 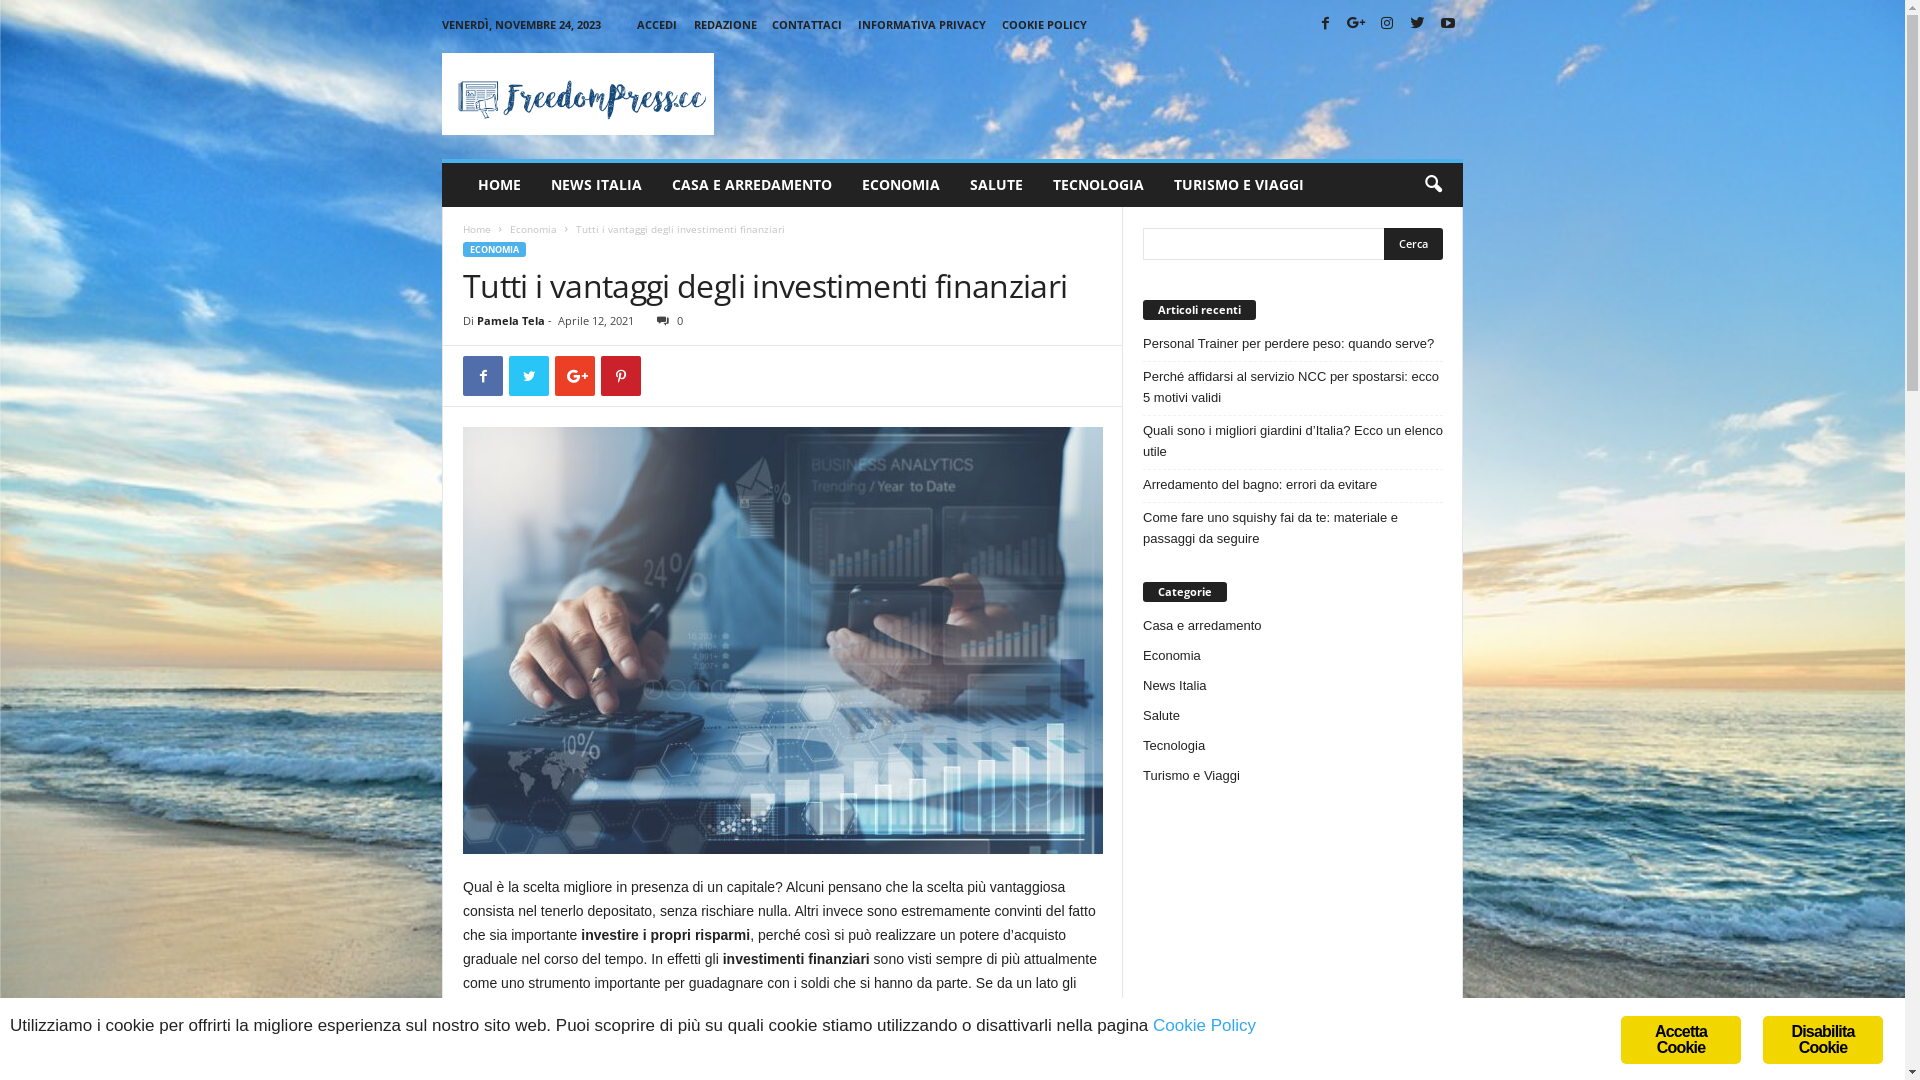 What do you see at coordinates (1202, 626) in the screenshot?
I see `Casa e arredamento` at bounding box center [1202, 626].